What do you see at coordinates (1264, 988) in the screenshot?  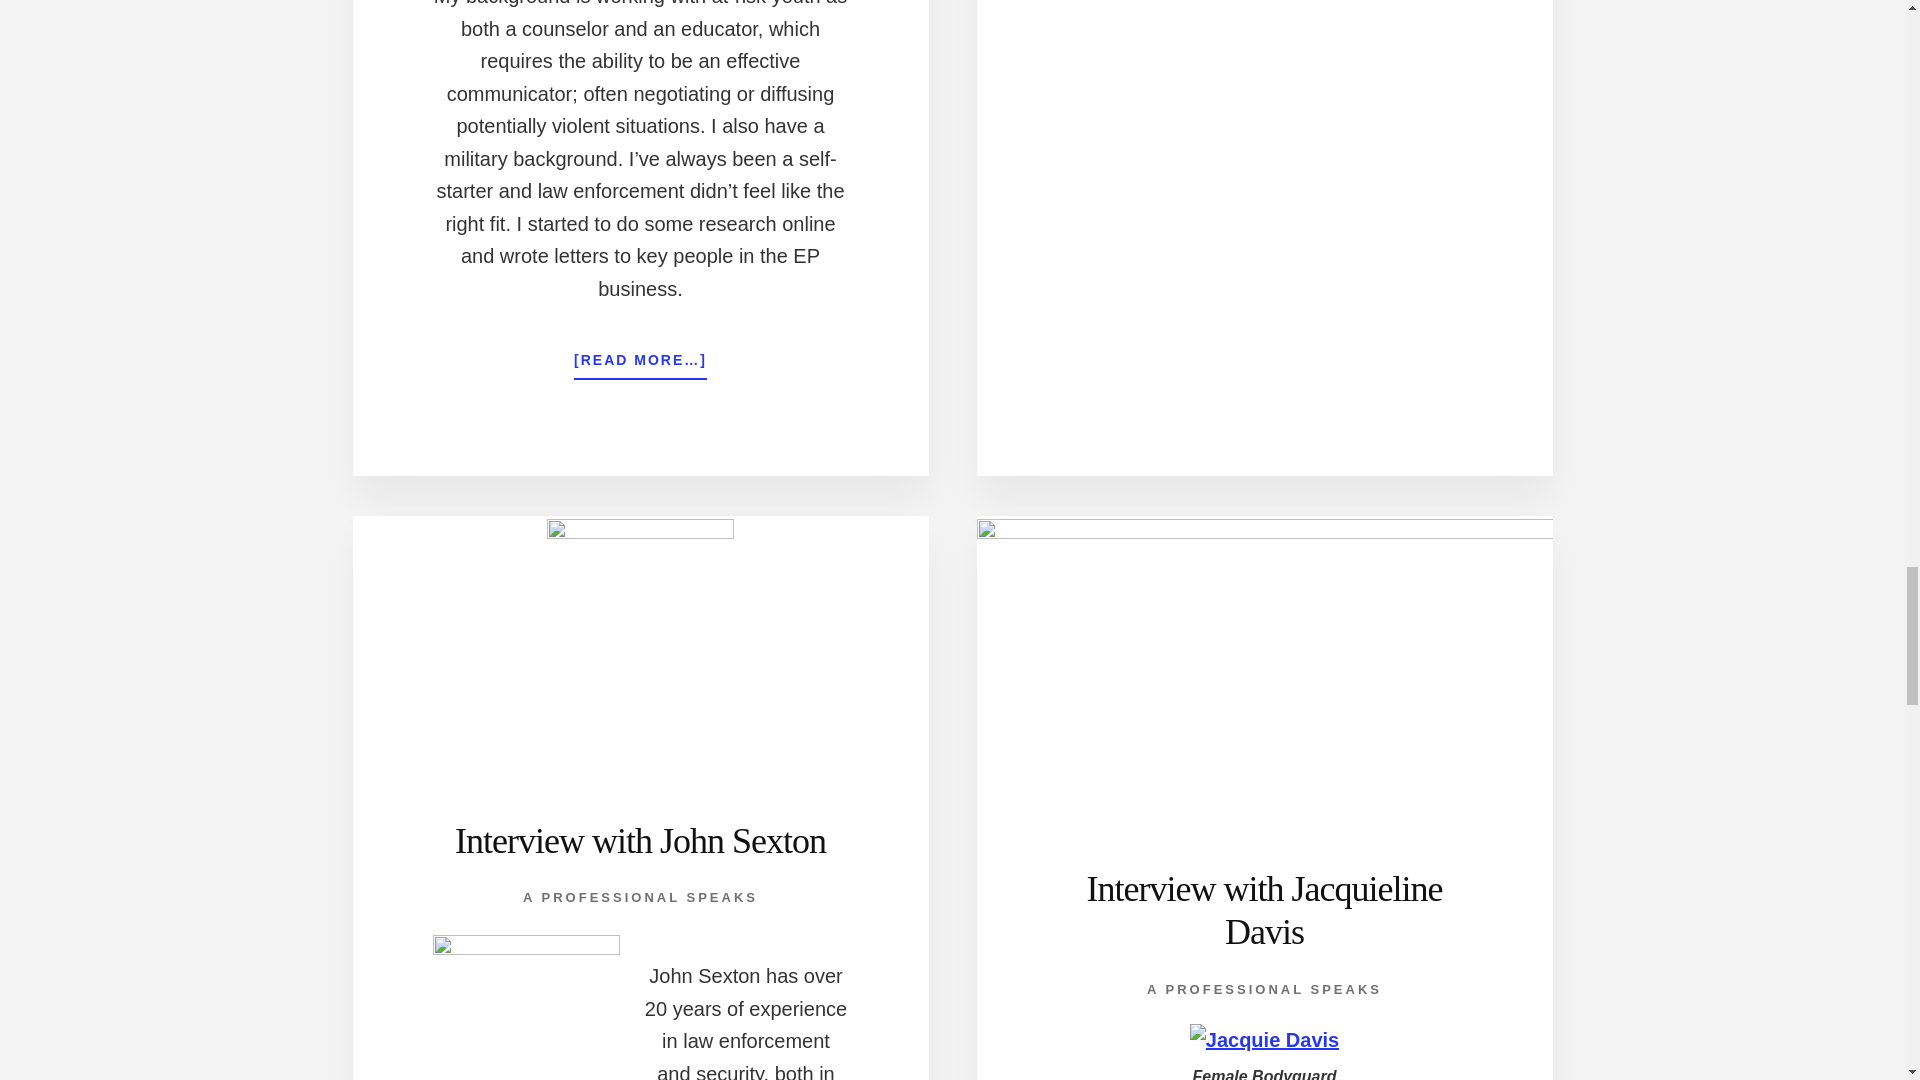 I see `A PROFESSIONAL SPEAKS` at bounding box center [1264, 988].